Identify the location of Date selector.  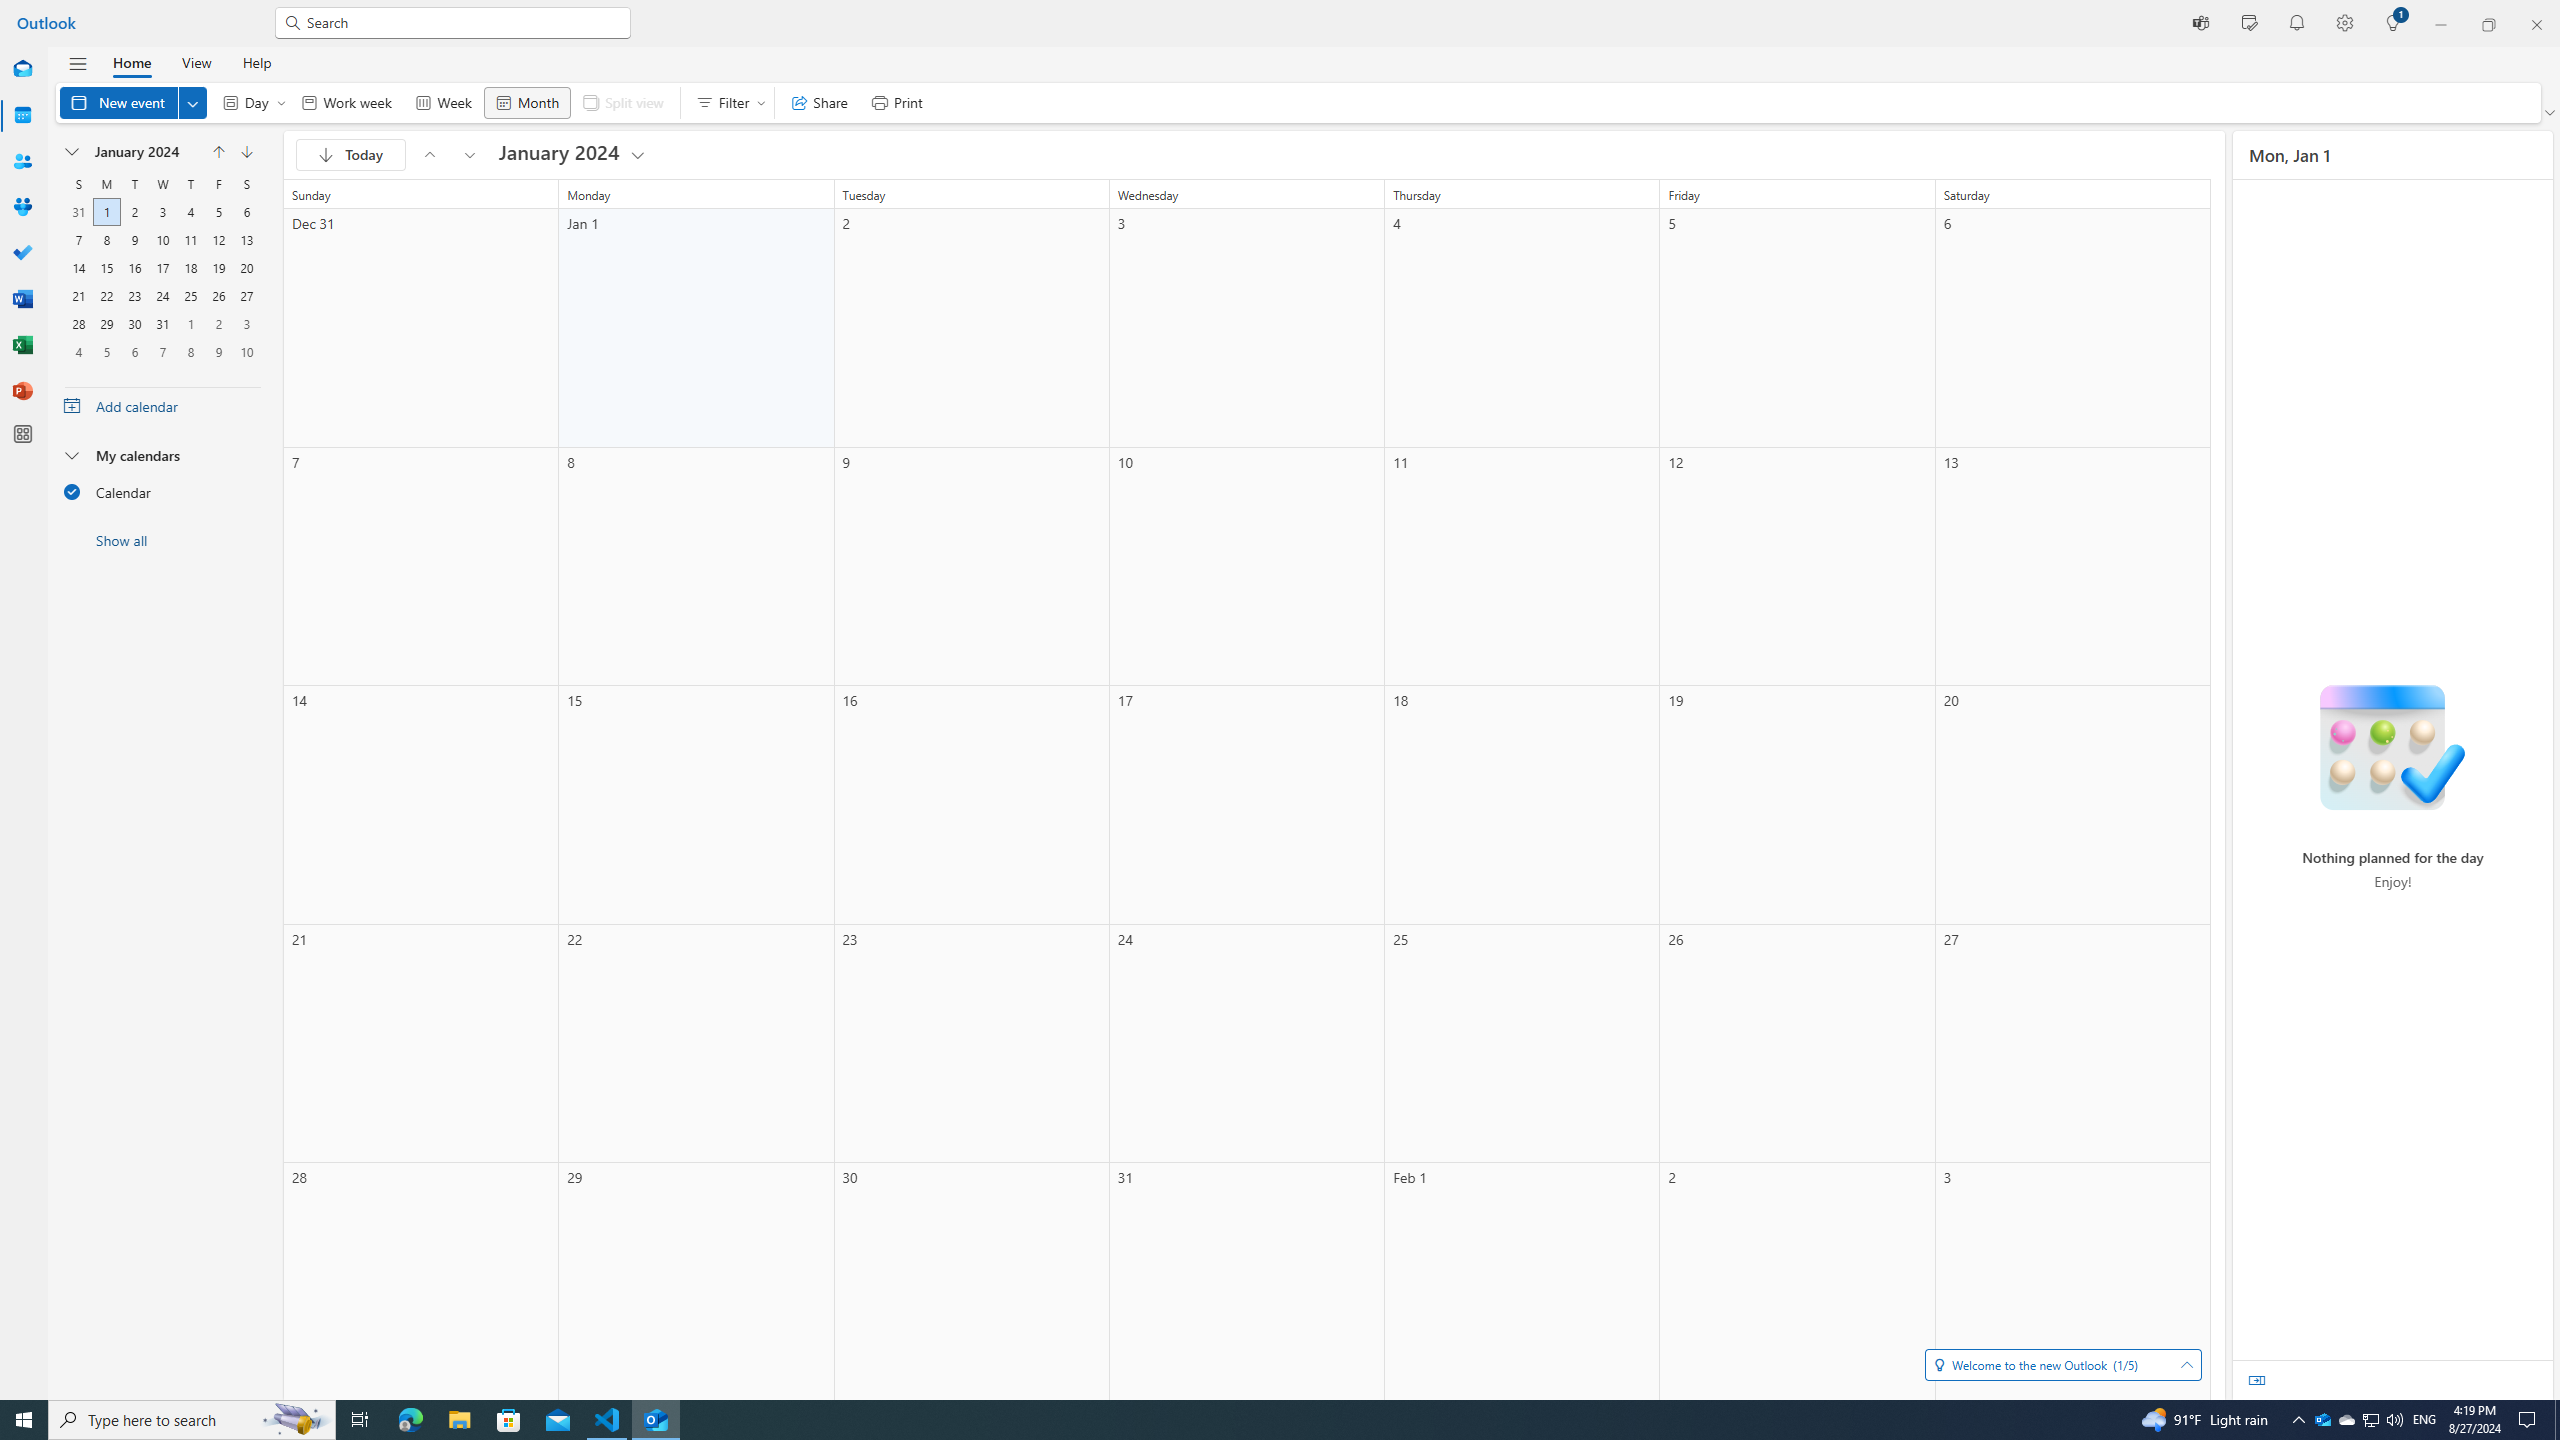
(72, 152).